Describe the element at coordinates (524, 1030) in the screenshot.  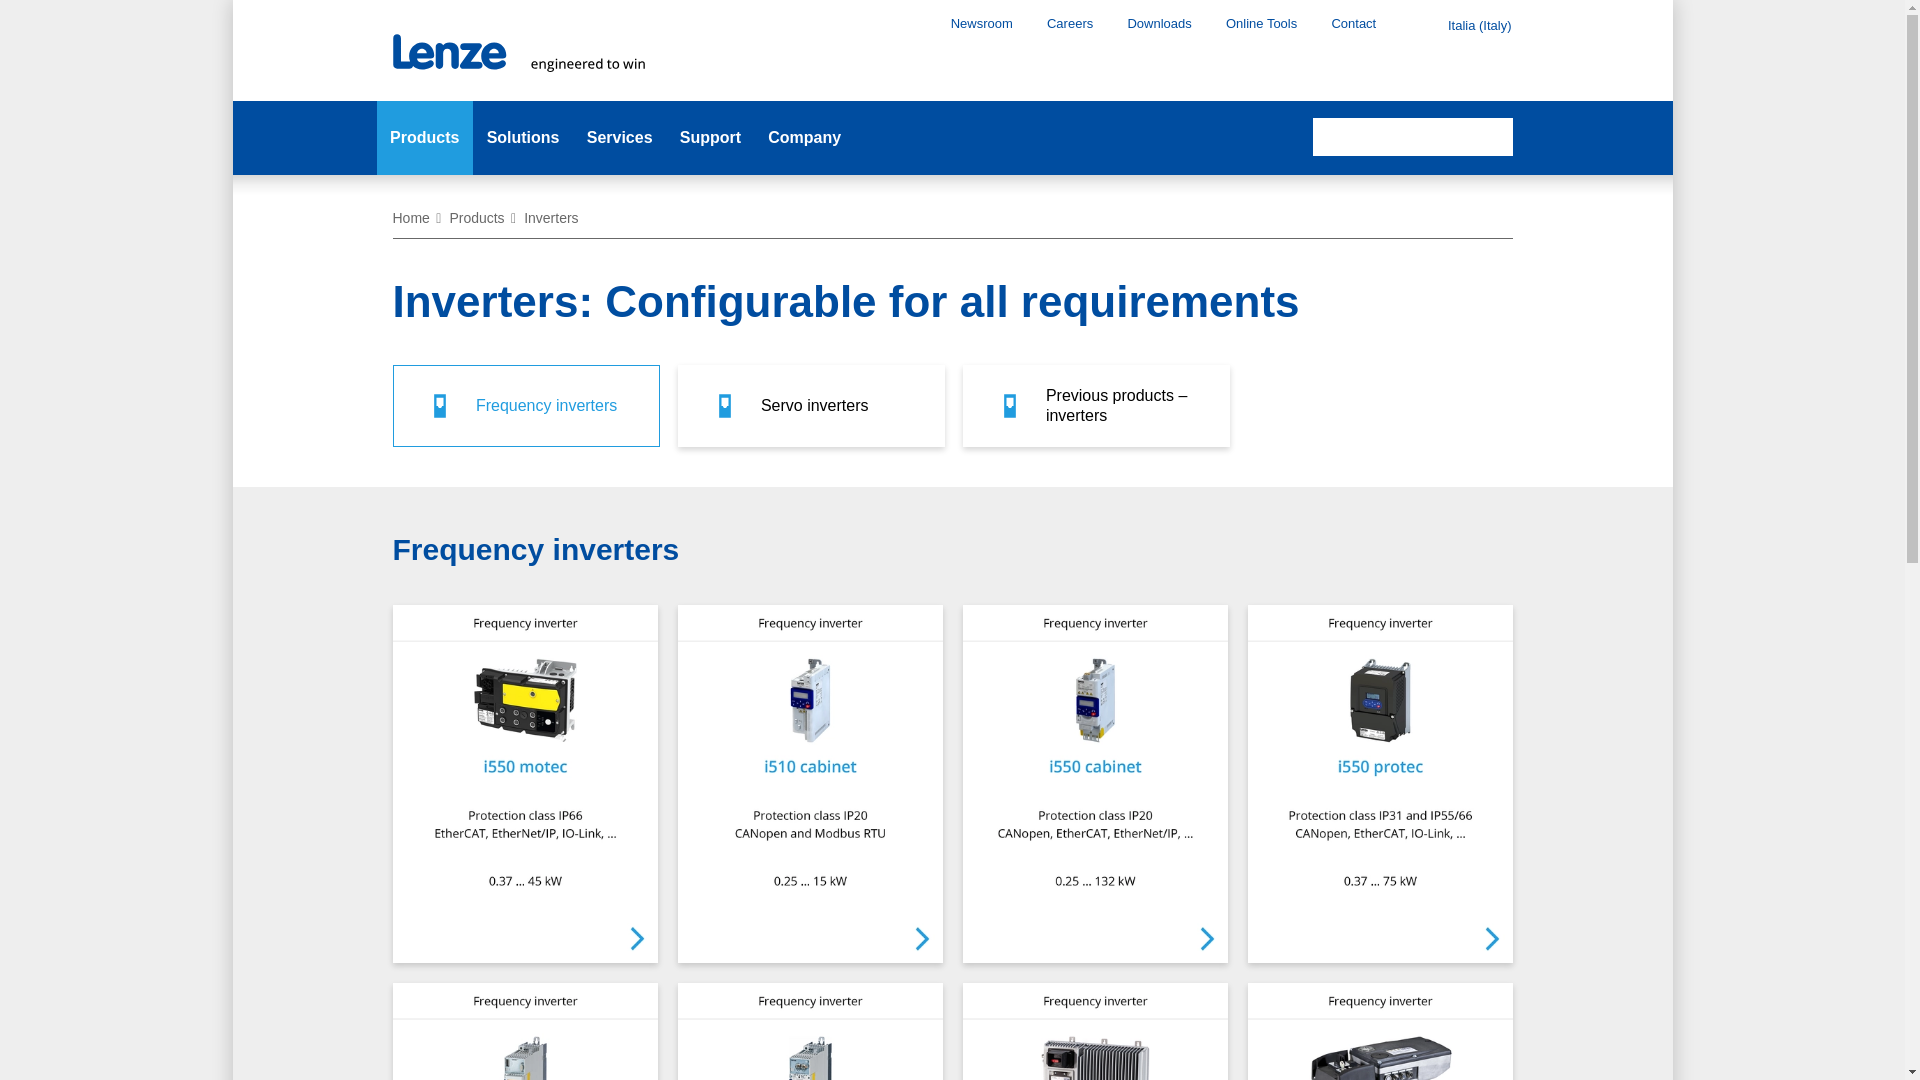
I see `8400 StateLine frequency inverter` at that location.